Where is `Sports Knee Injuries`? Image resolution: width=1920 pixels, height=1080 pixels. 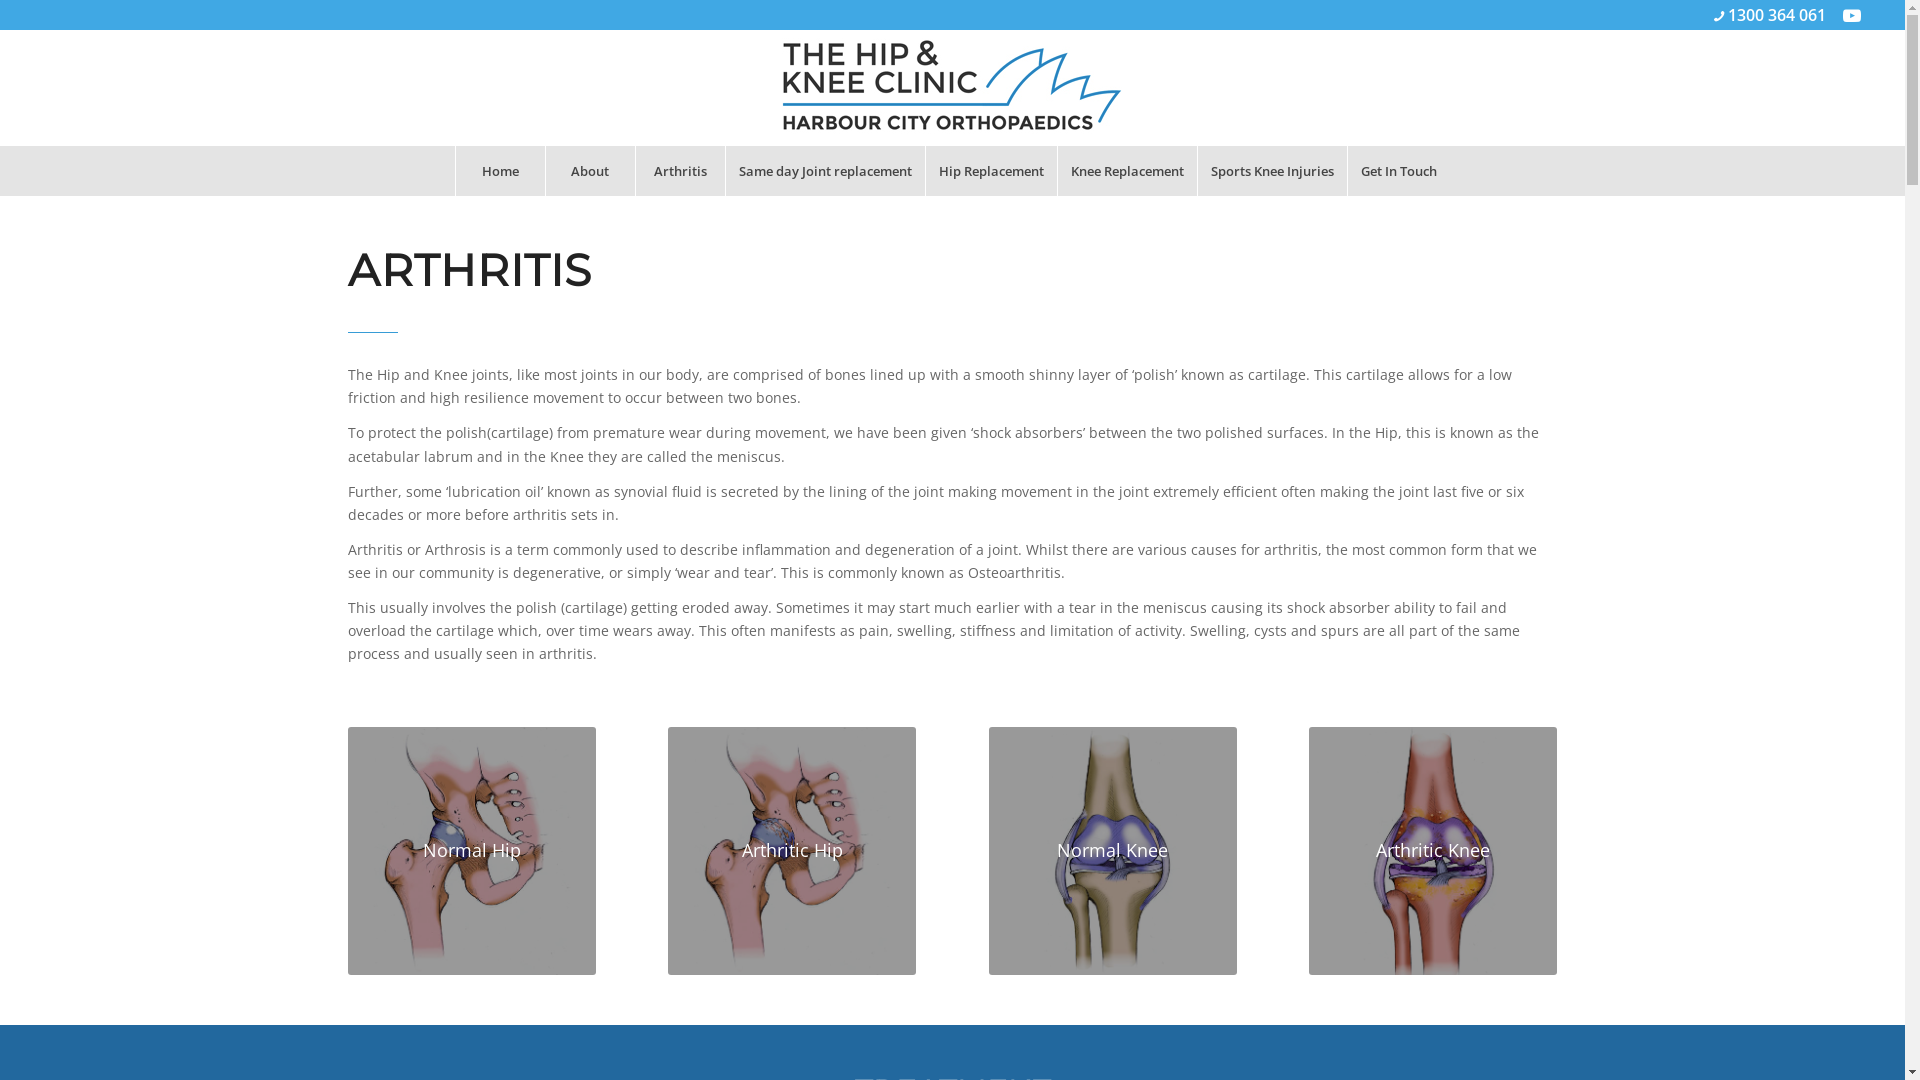 Sports Knee Injuries is located at coordinates (1272, 171).